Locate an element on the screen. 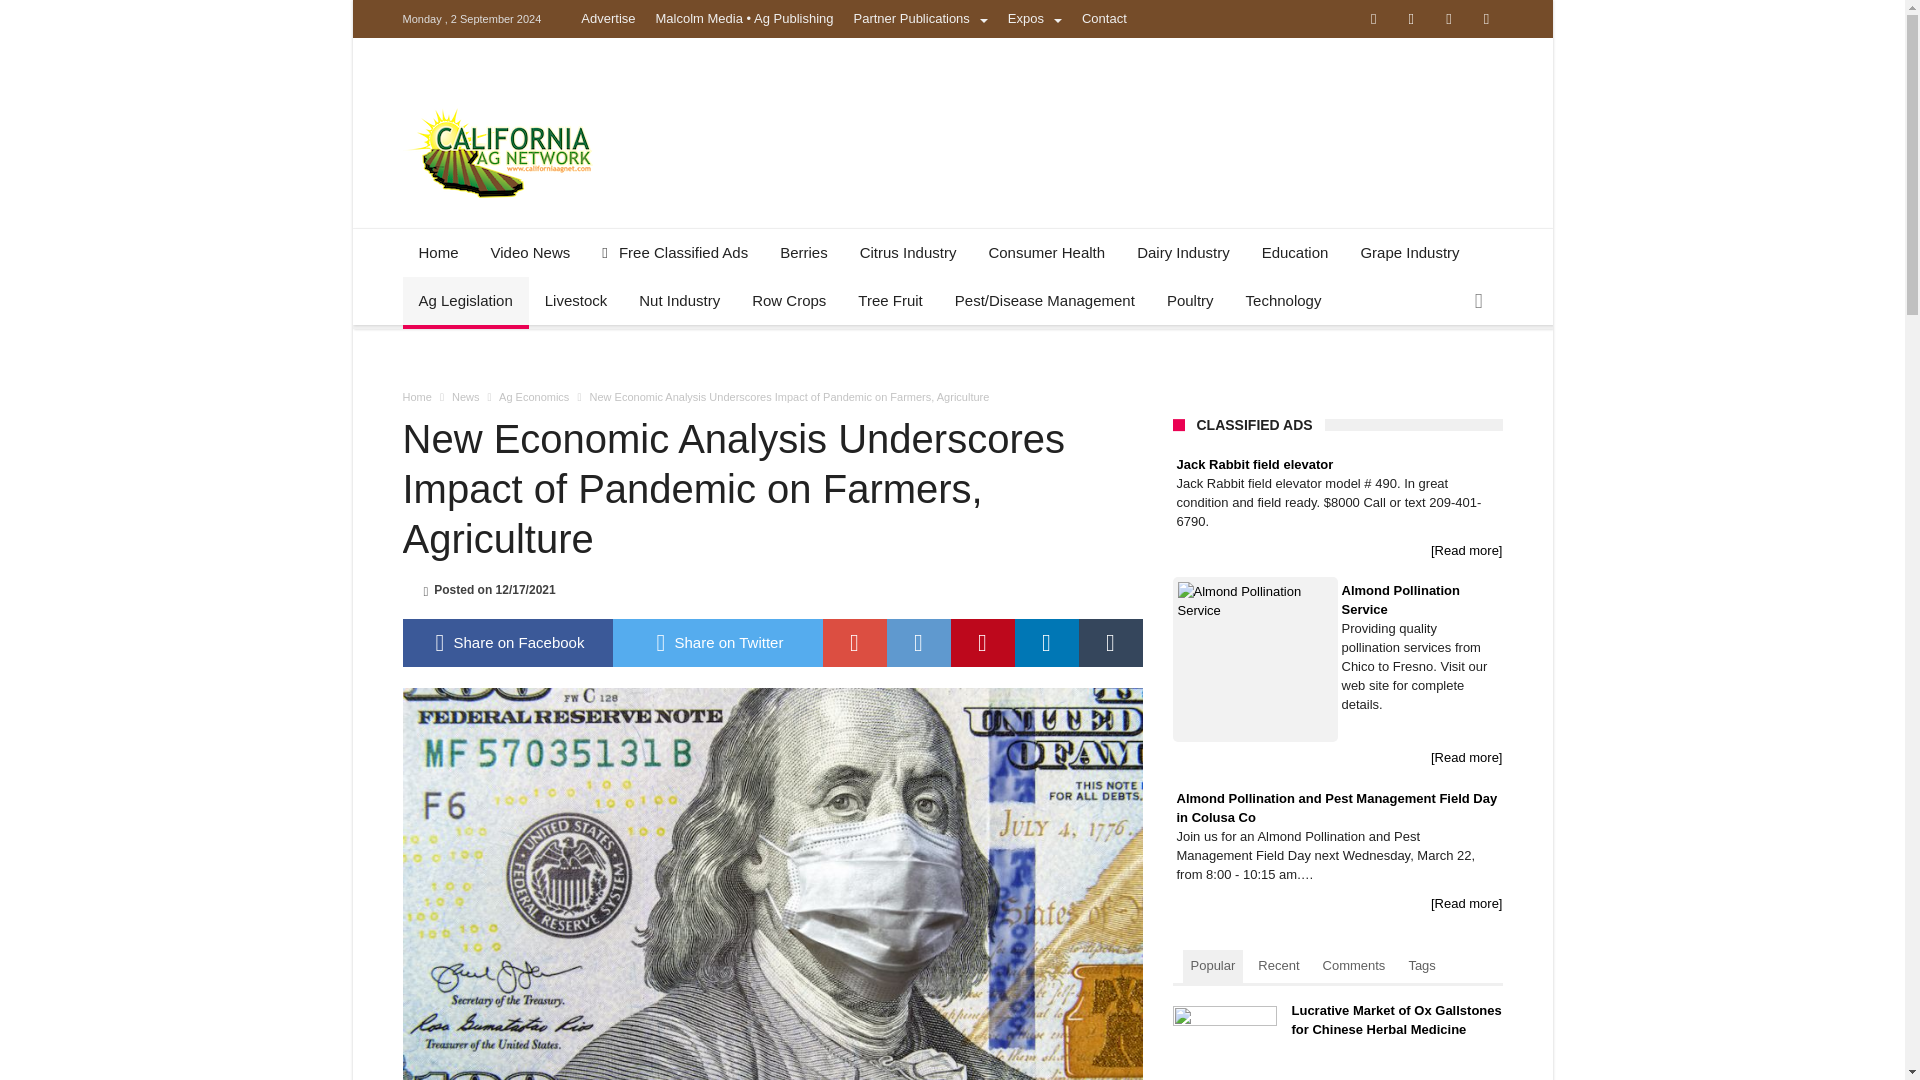 Image resolution: width=1920 pixels, height=1080 pixels. reddit is located at coordinates (918, 642).